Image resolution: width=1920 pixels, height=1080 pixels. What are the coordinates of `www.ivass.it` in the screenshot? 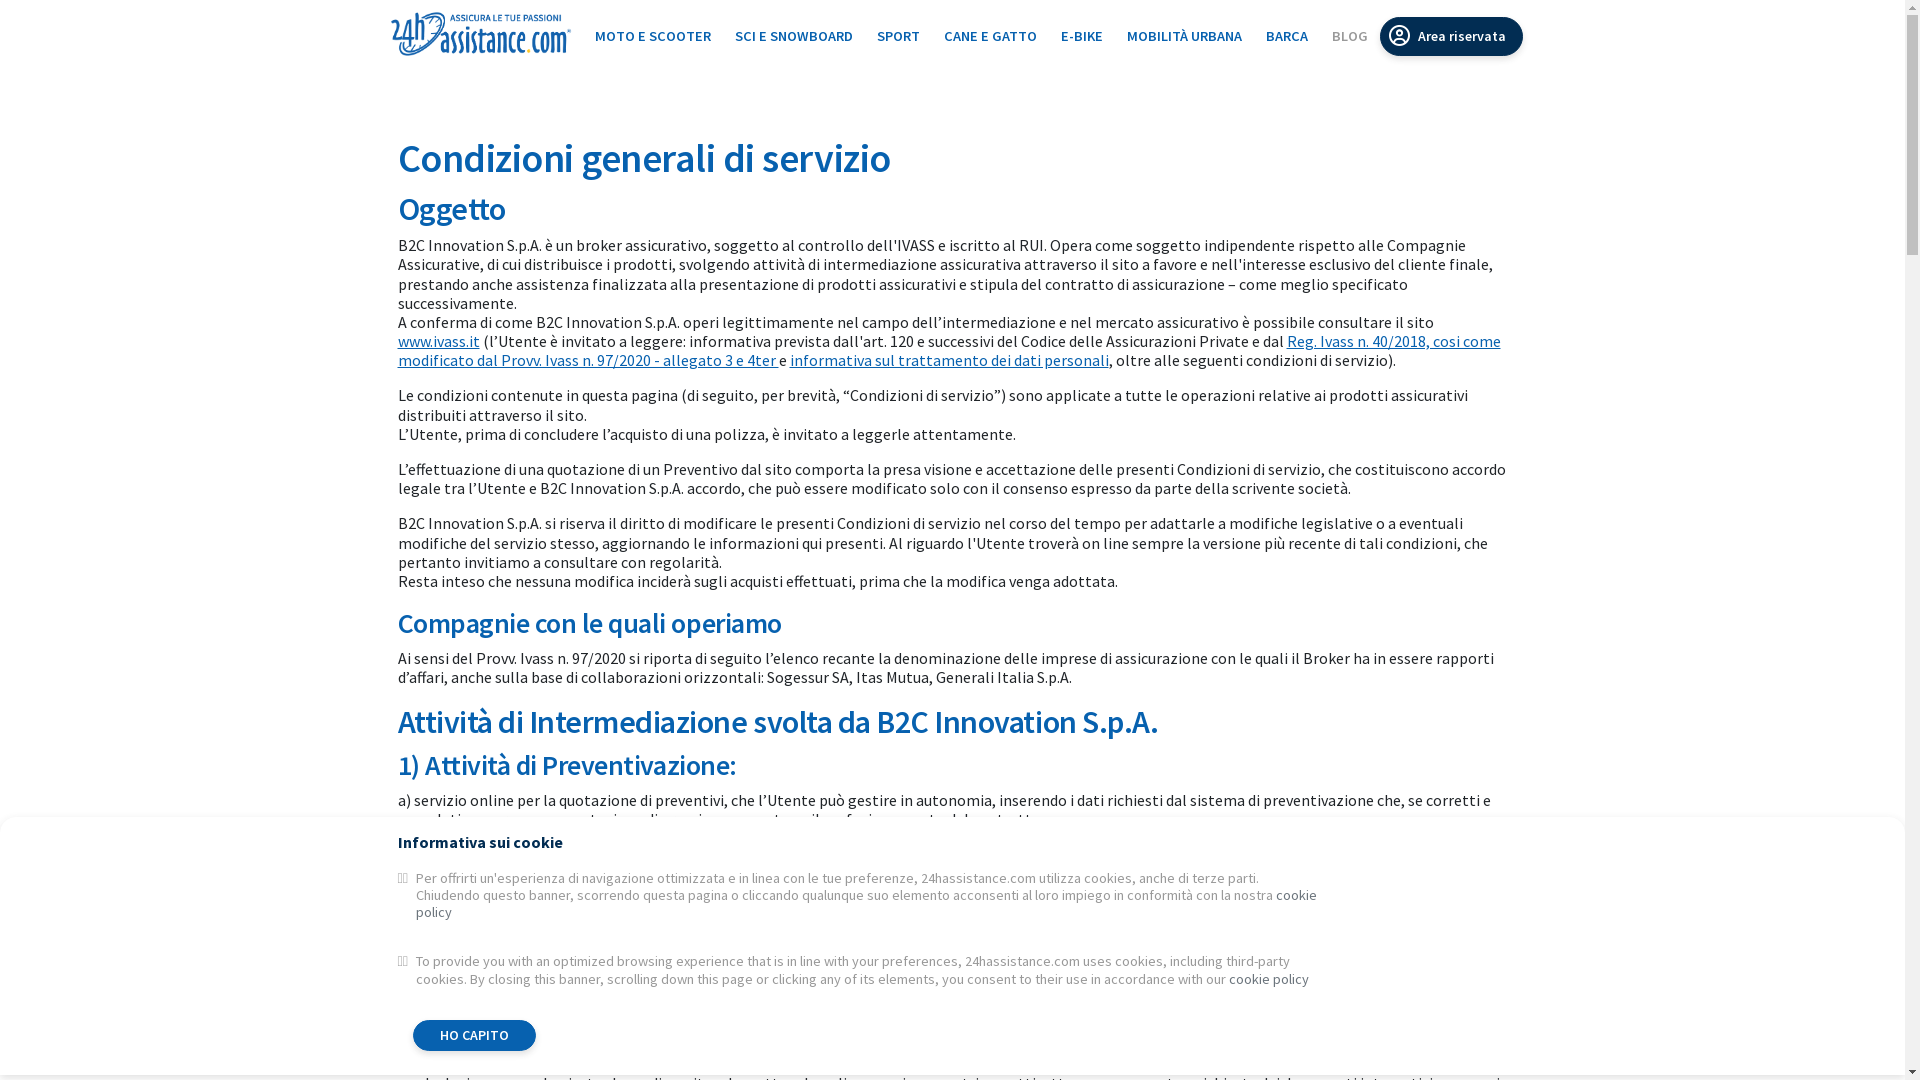 It's located at (439, 341).